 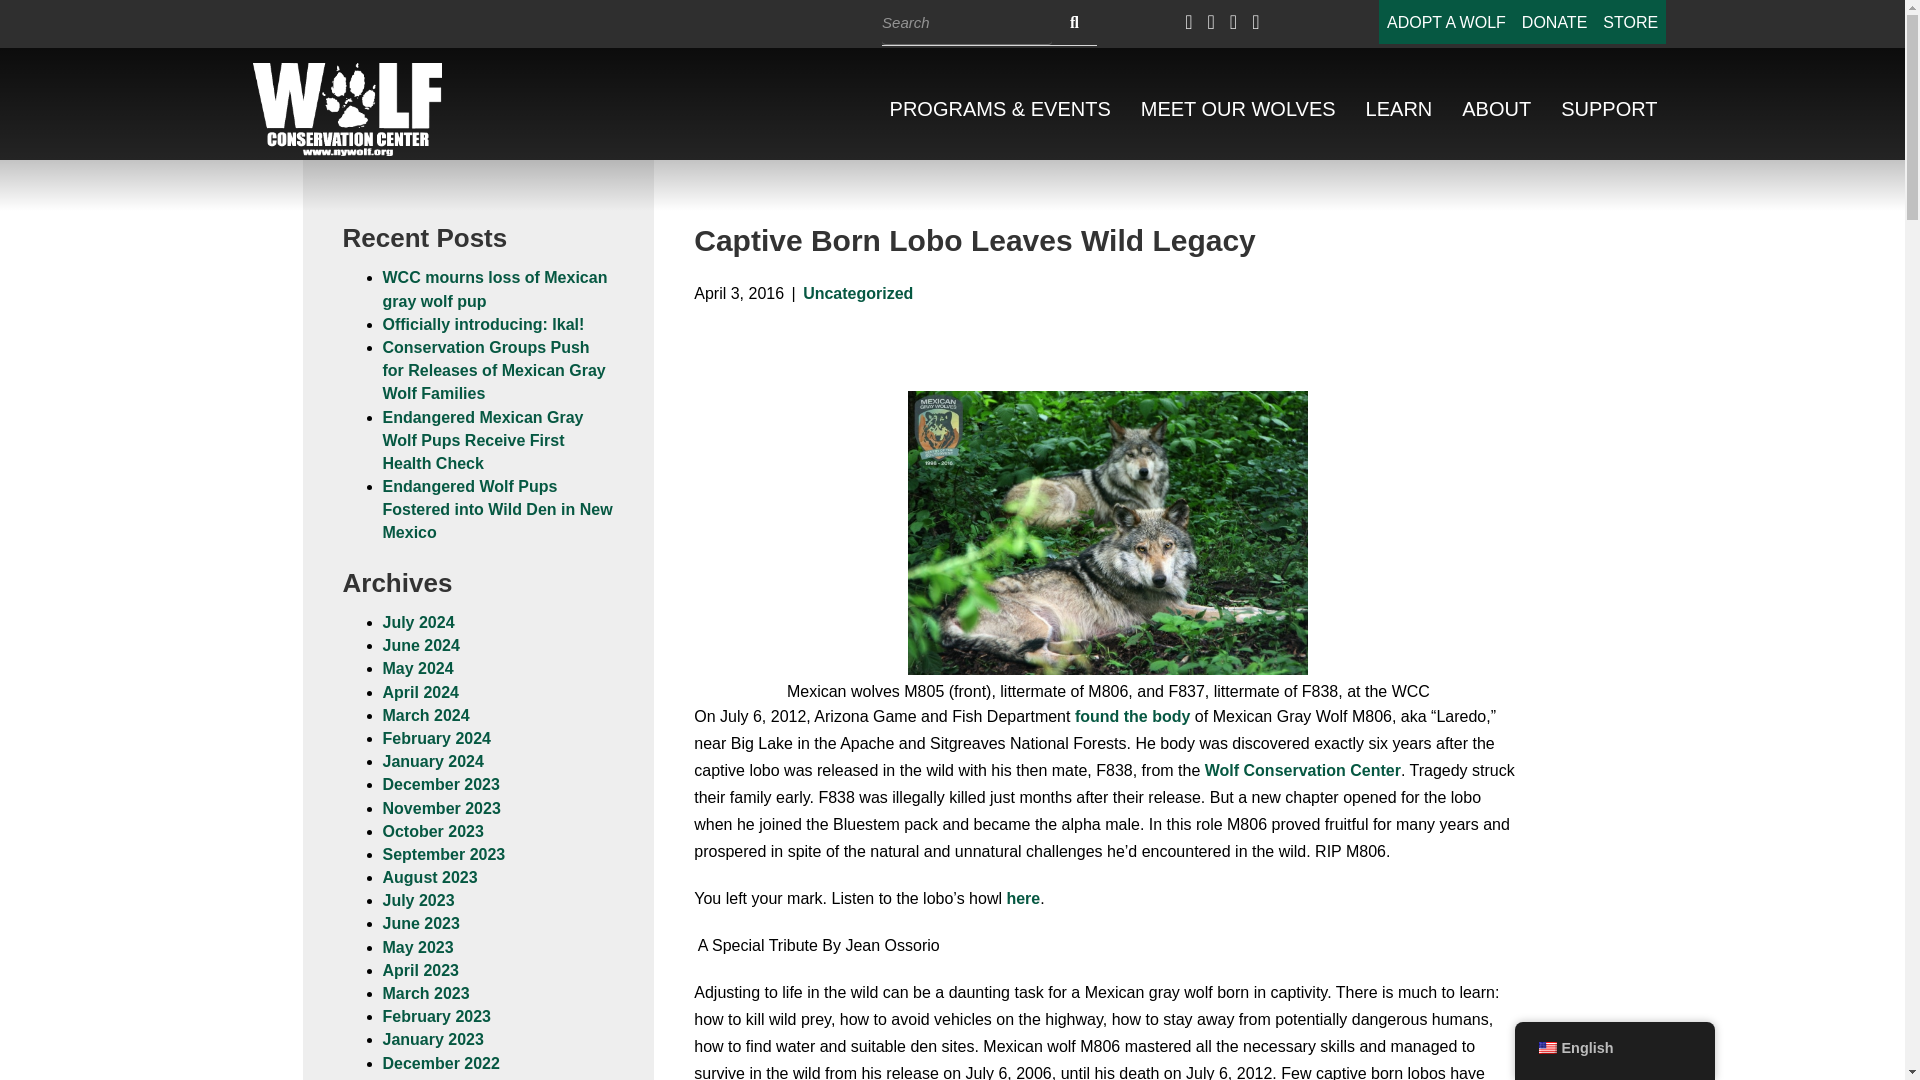 I want to click on ADOPT A WOLF, so click(x=1446, y=22).